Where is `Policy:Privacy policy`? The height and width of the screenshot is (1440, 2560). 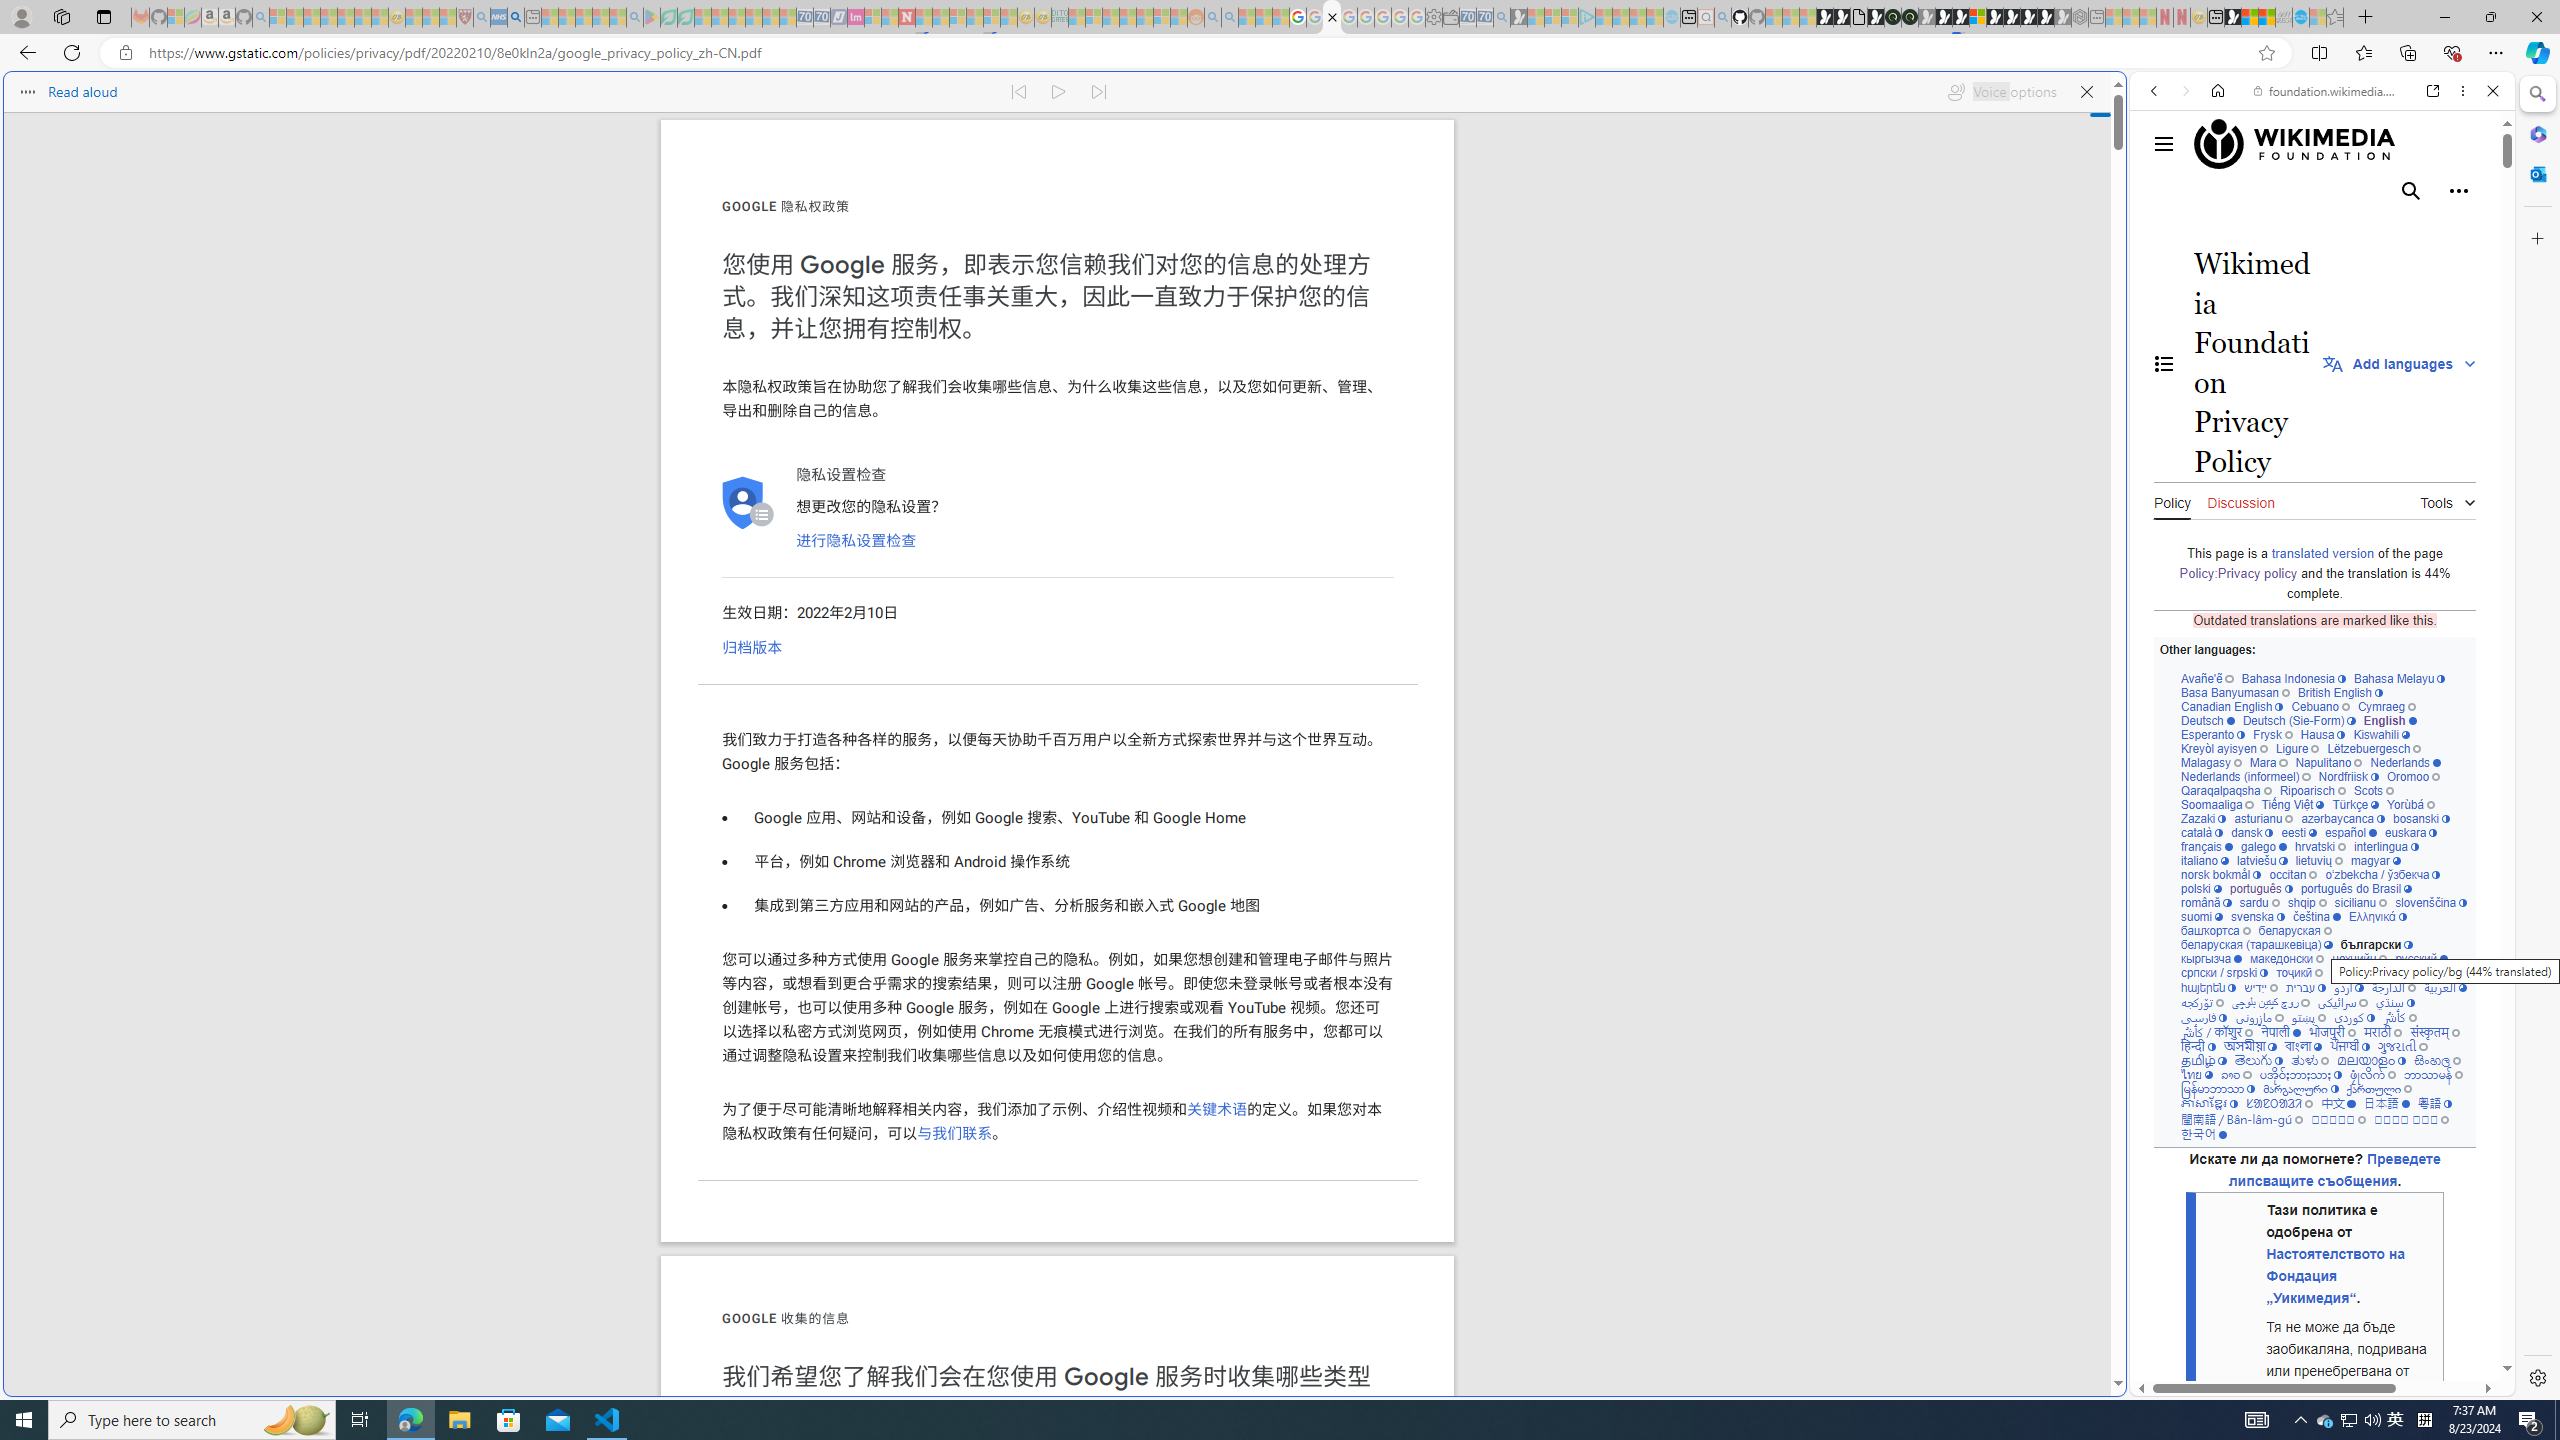
Policy:Privacy policy is located at coordinates (2238, 573).